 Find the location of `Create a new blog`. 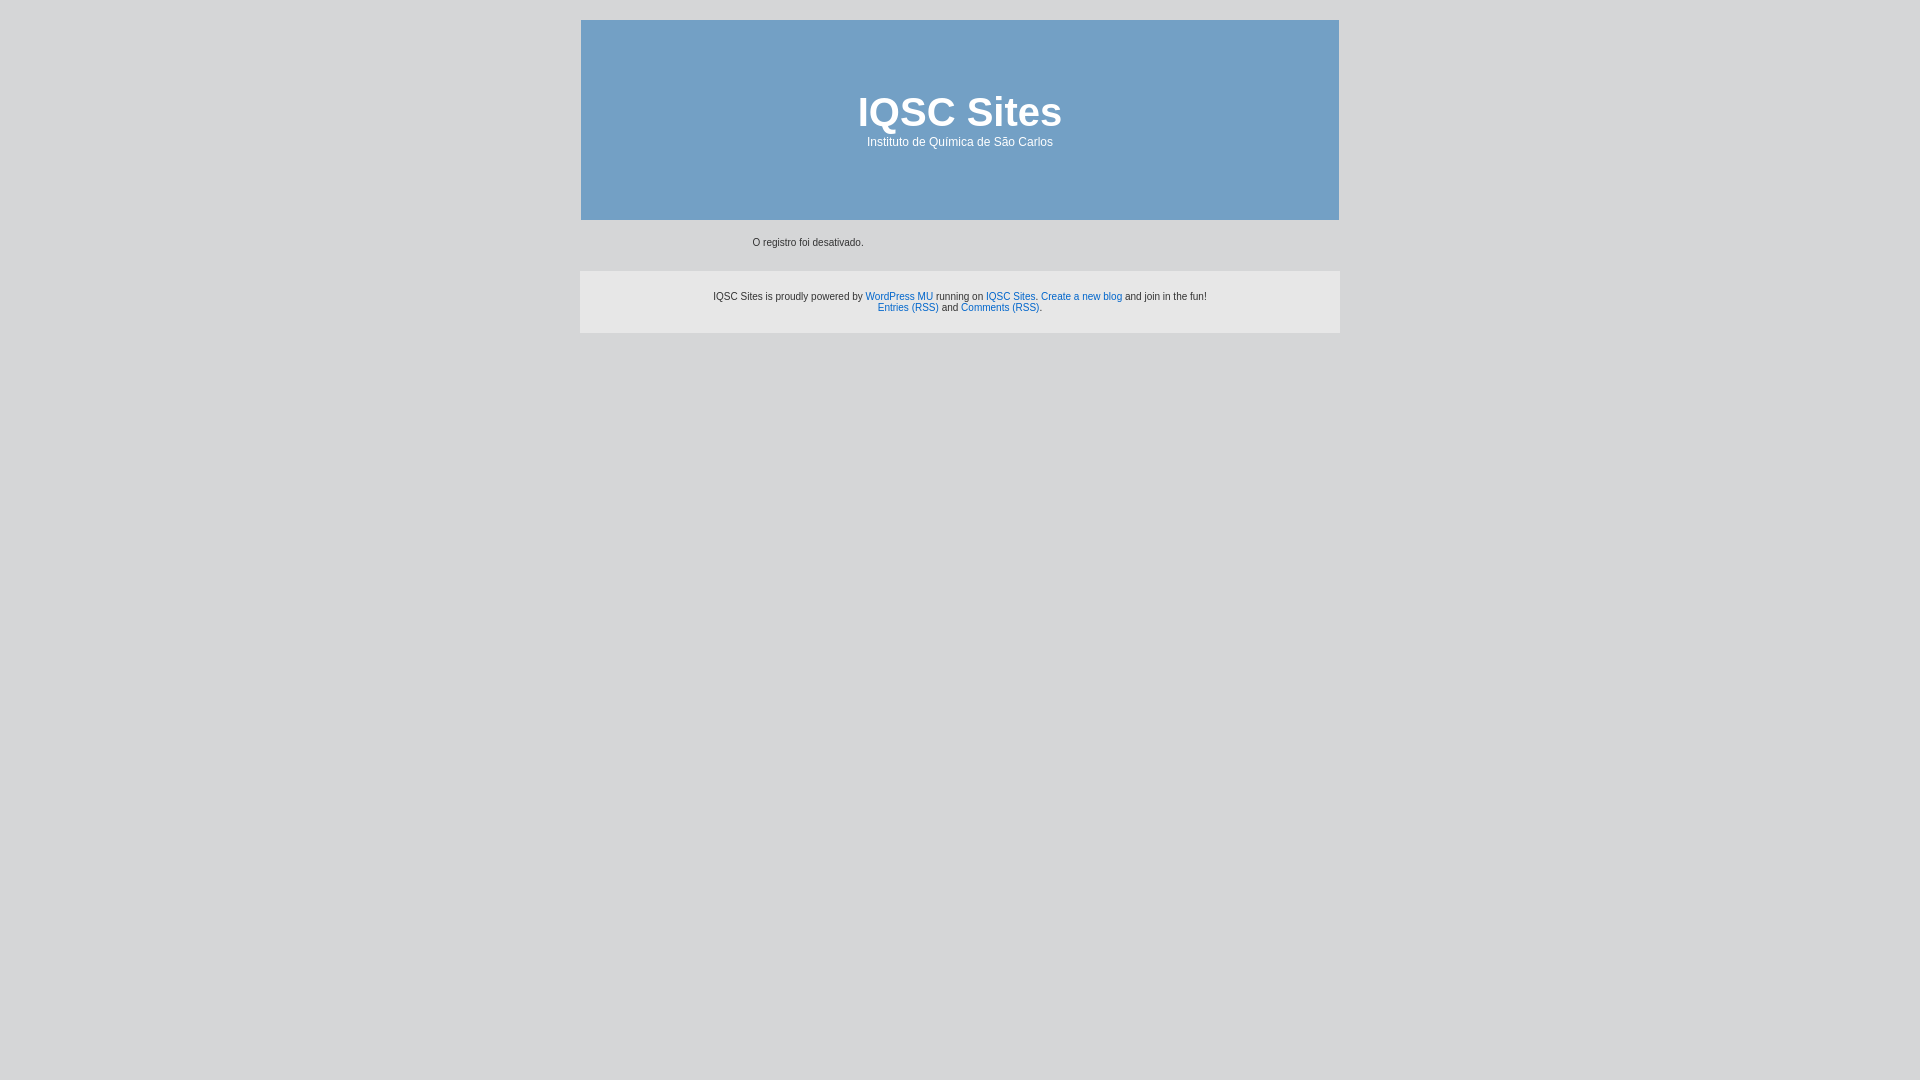

Create a new blog is located at coordinates (1082, 296).